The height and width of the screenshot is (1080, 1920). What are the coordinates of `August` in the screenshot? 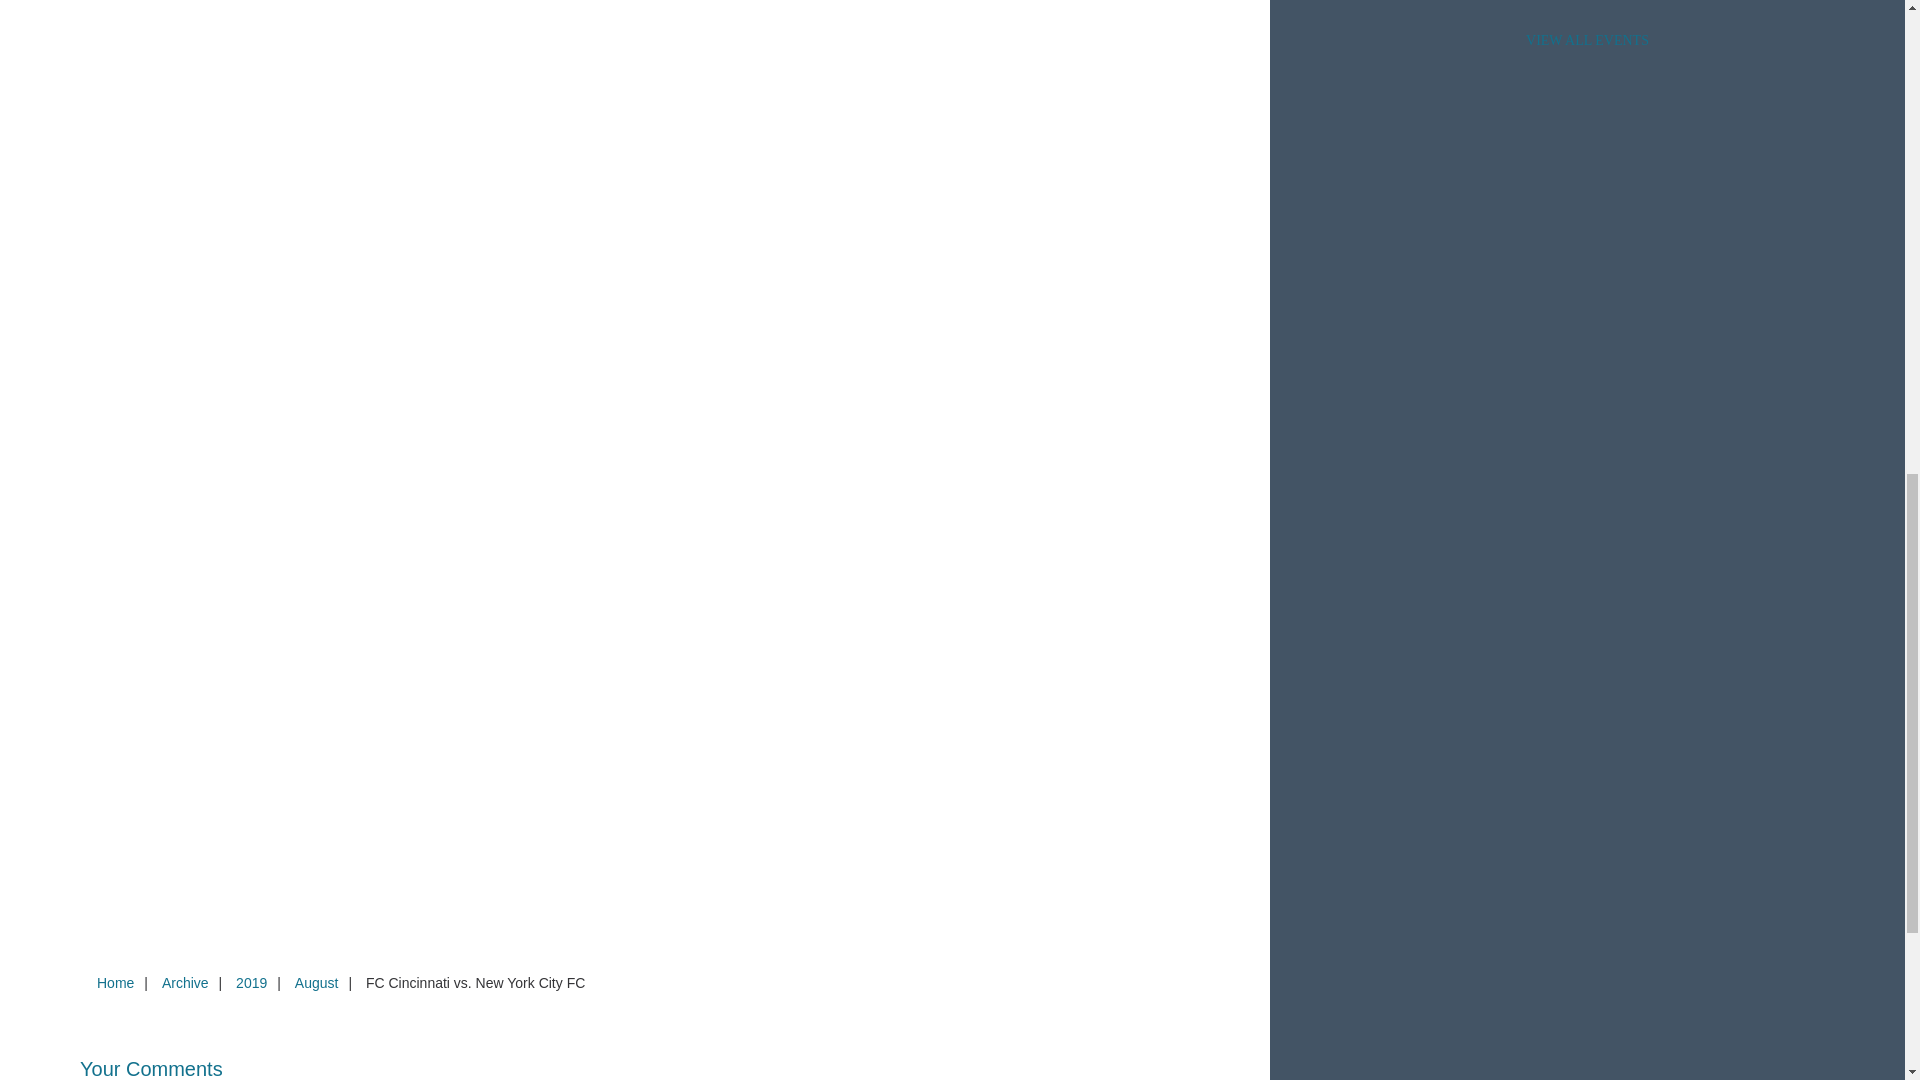 It's located at (316, 983).